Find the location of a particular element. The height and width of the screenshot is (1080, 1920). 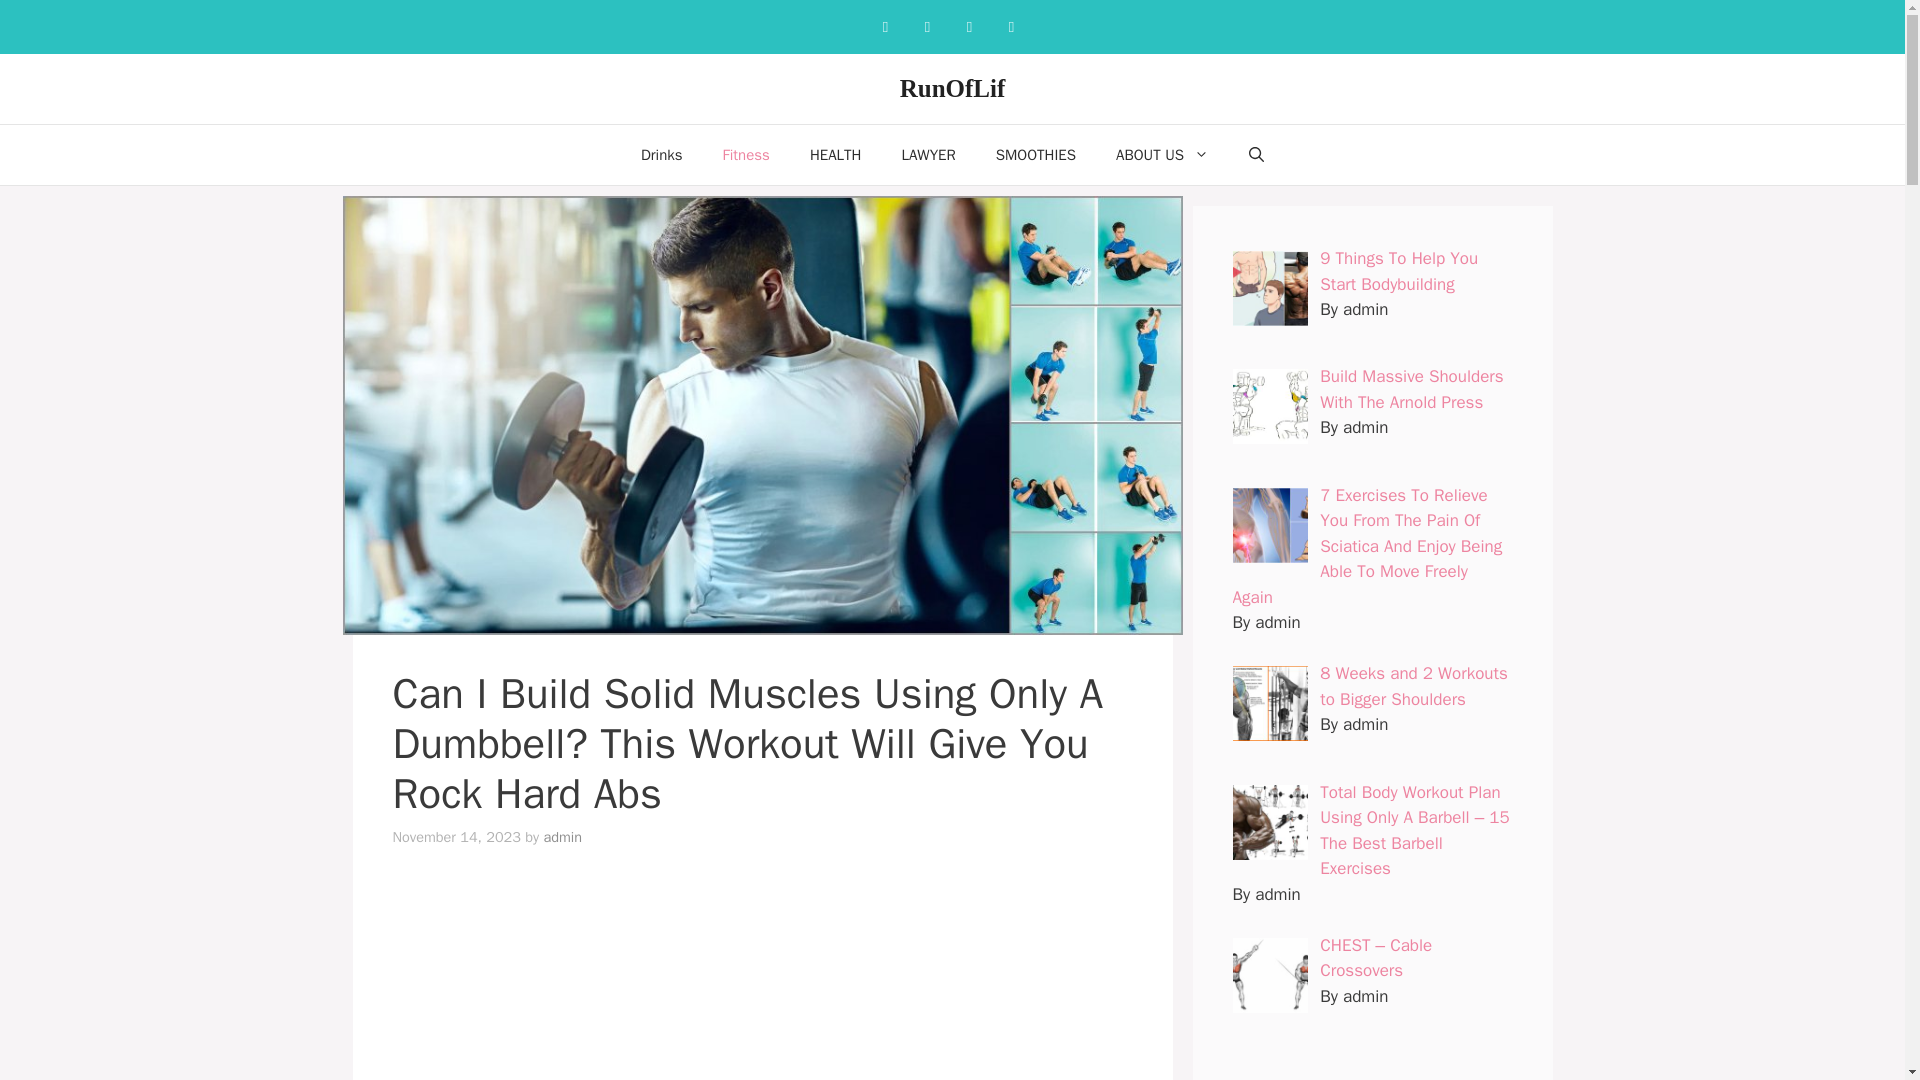

Build Massive Shoulders With The Arnold Press is located at coordinates (1412, 389).